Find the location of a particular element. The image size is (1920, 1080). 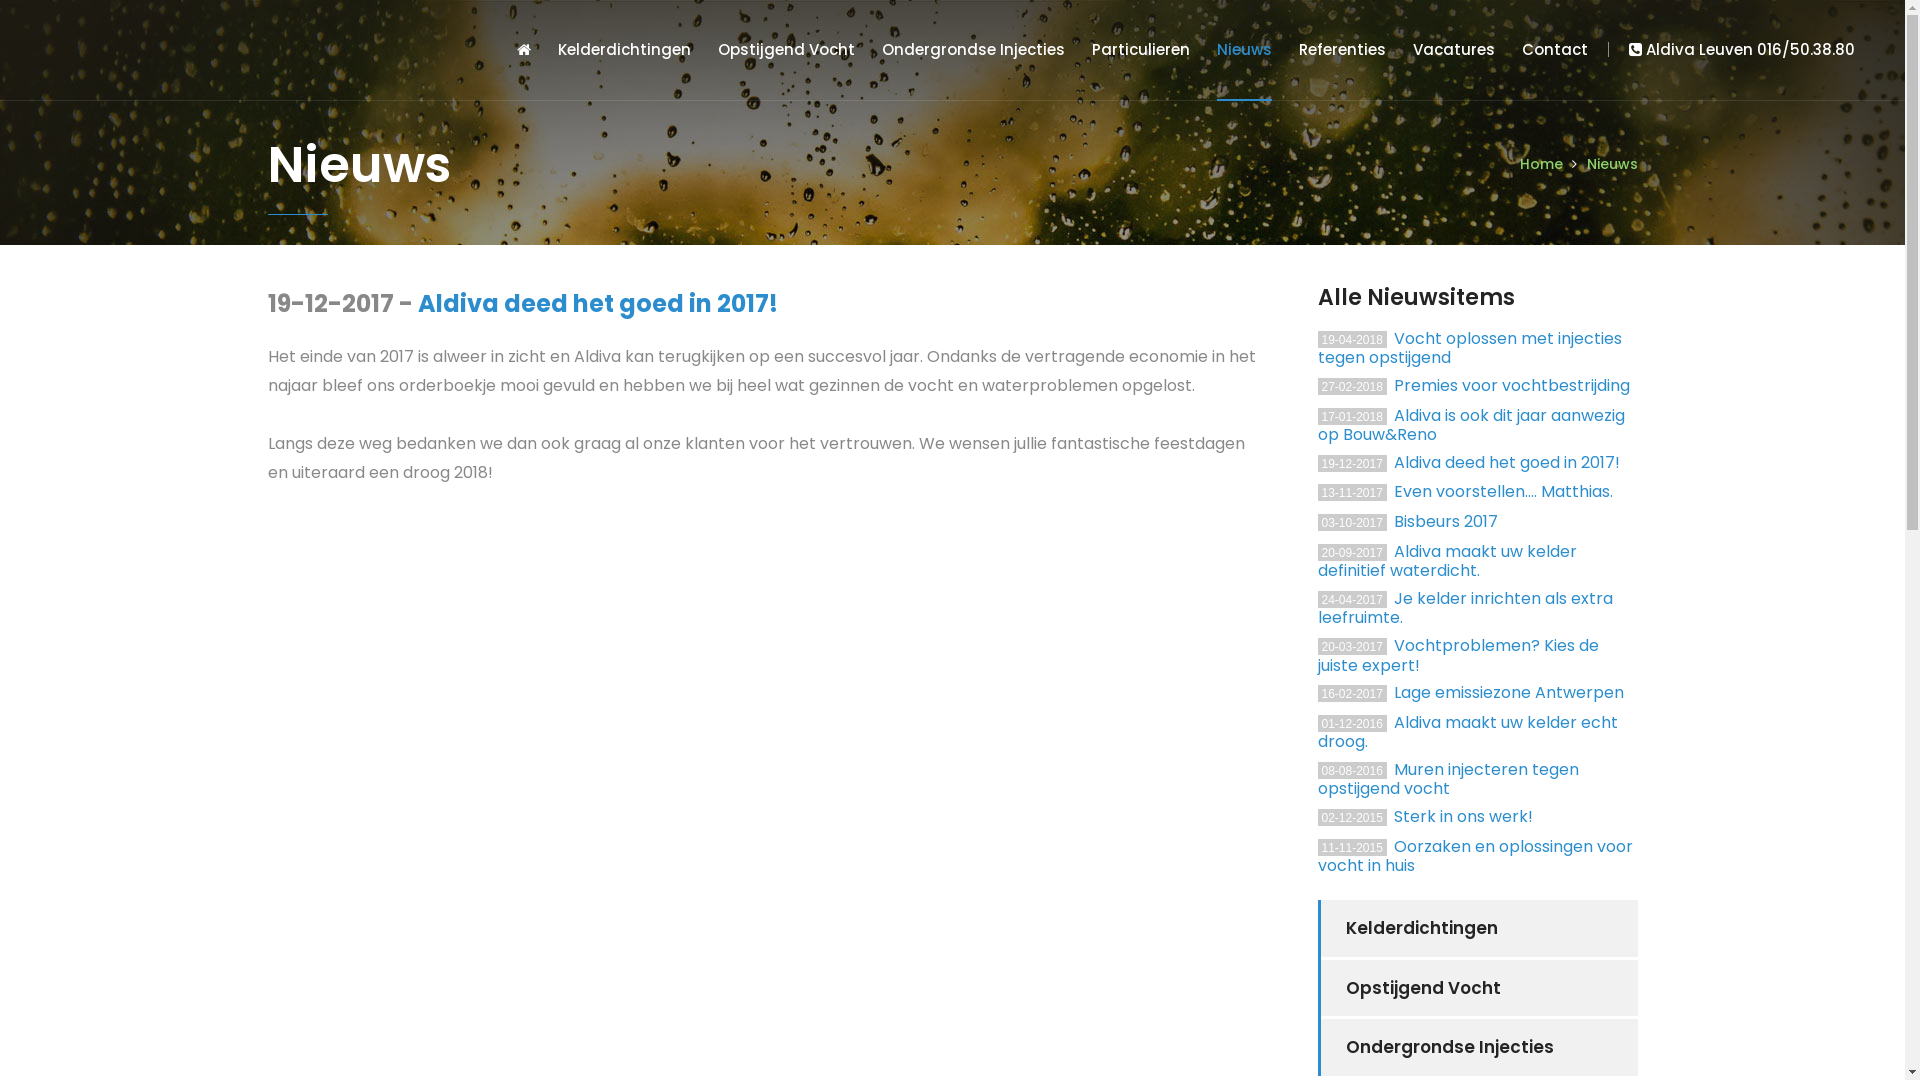

Contact is located at coordinates (1555, 50).